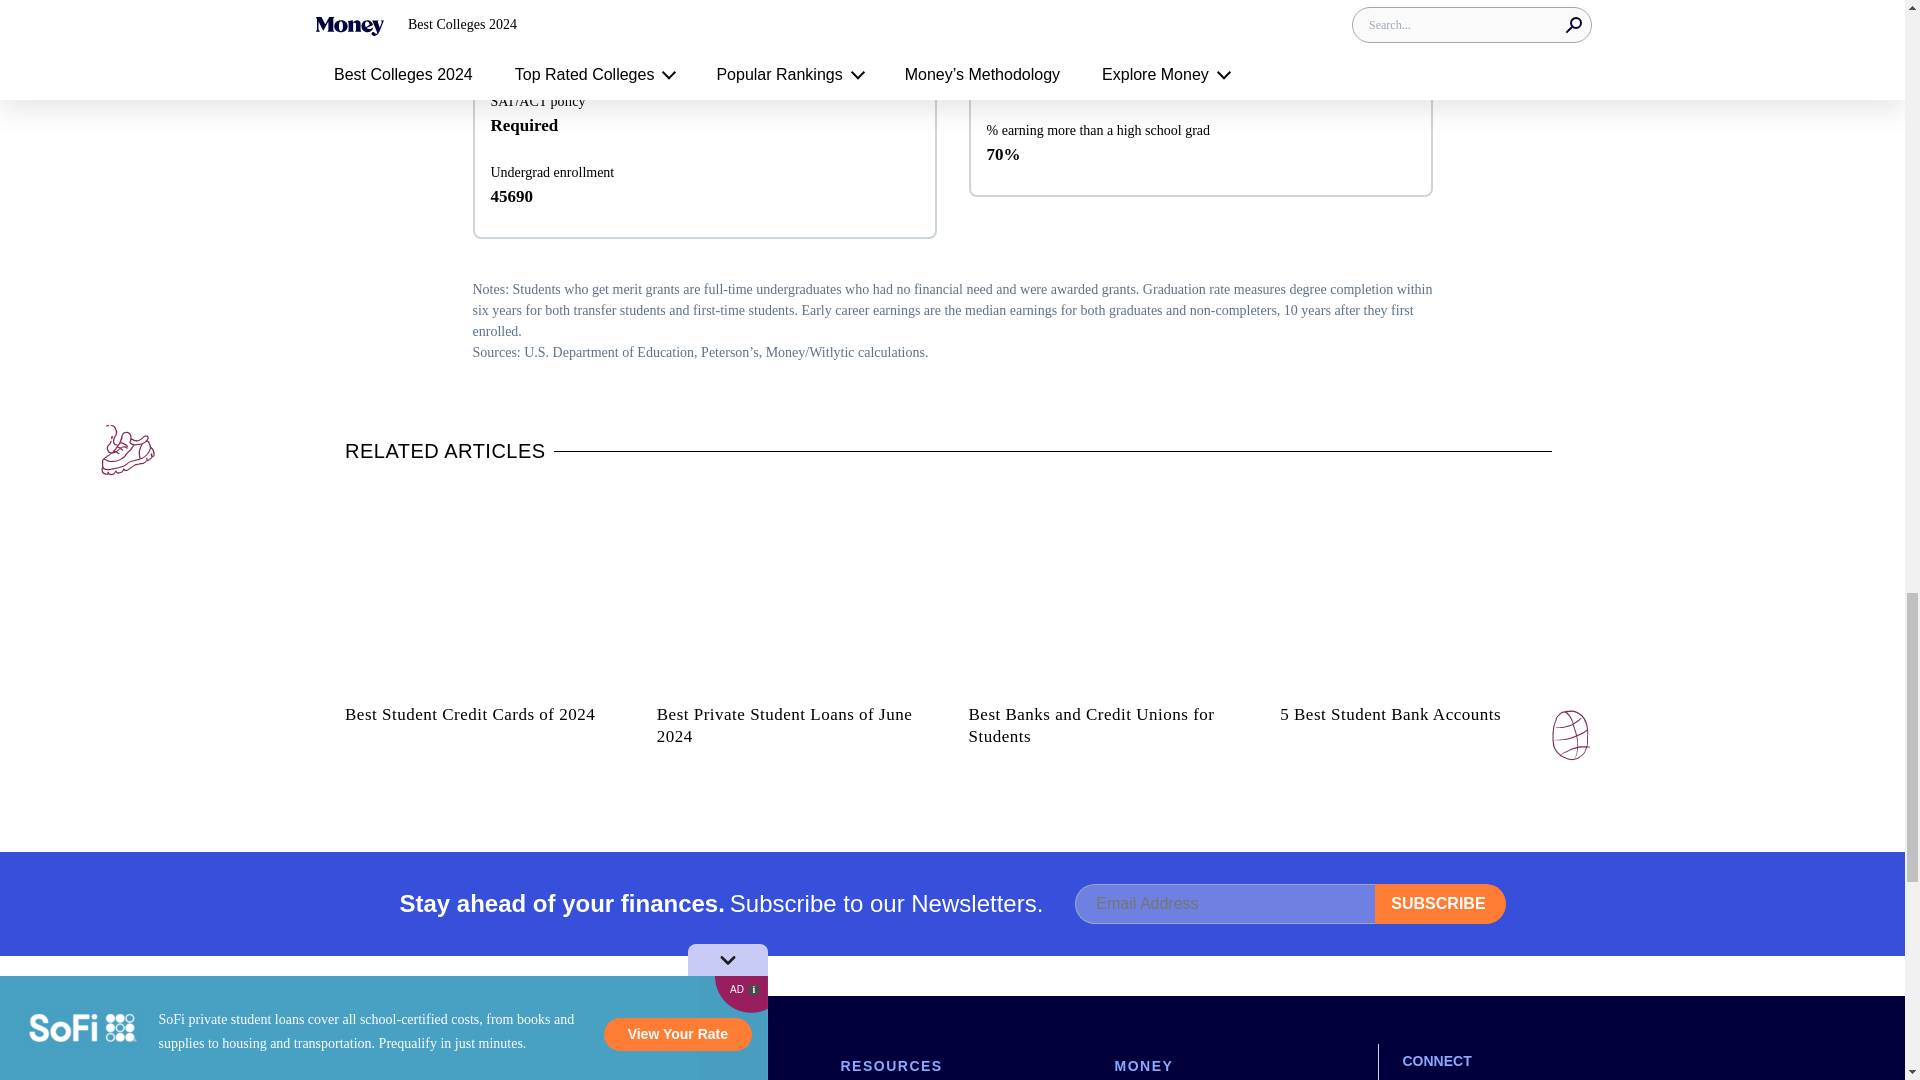  What do you see at coordinates (1419, 586) in the screenshot?
I see `5 Best Student Bank Accounts` at bounding box center [1419, 586].